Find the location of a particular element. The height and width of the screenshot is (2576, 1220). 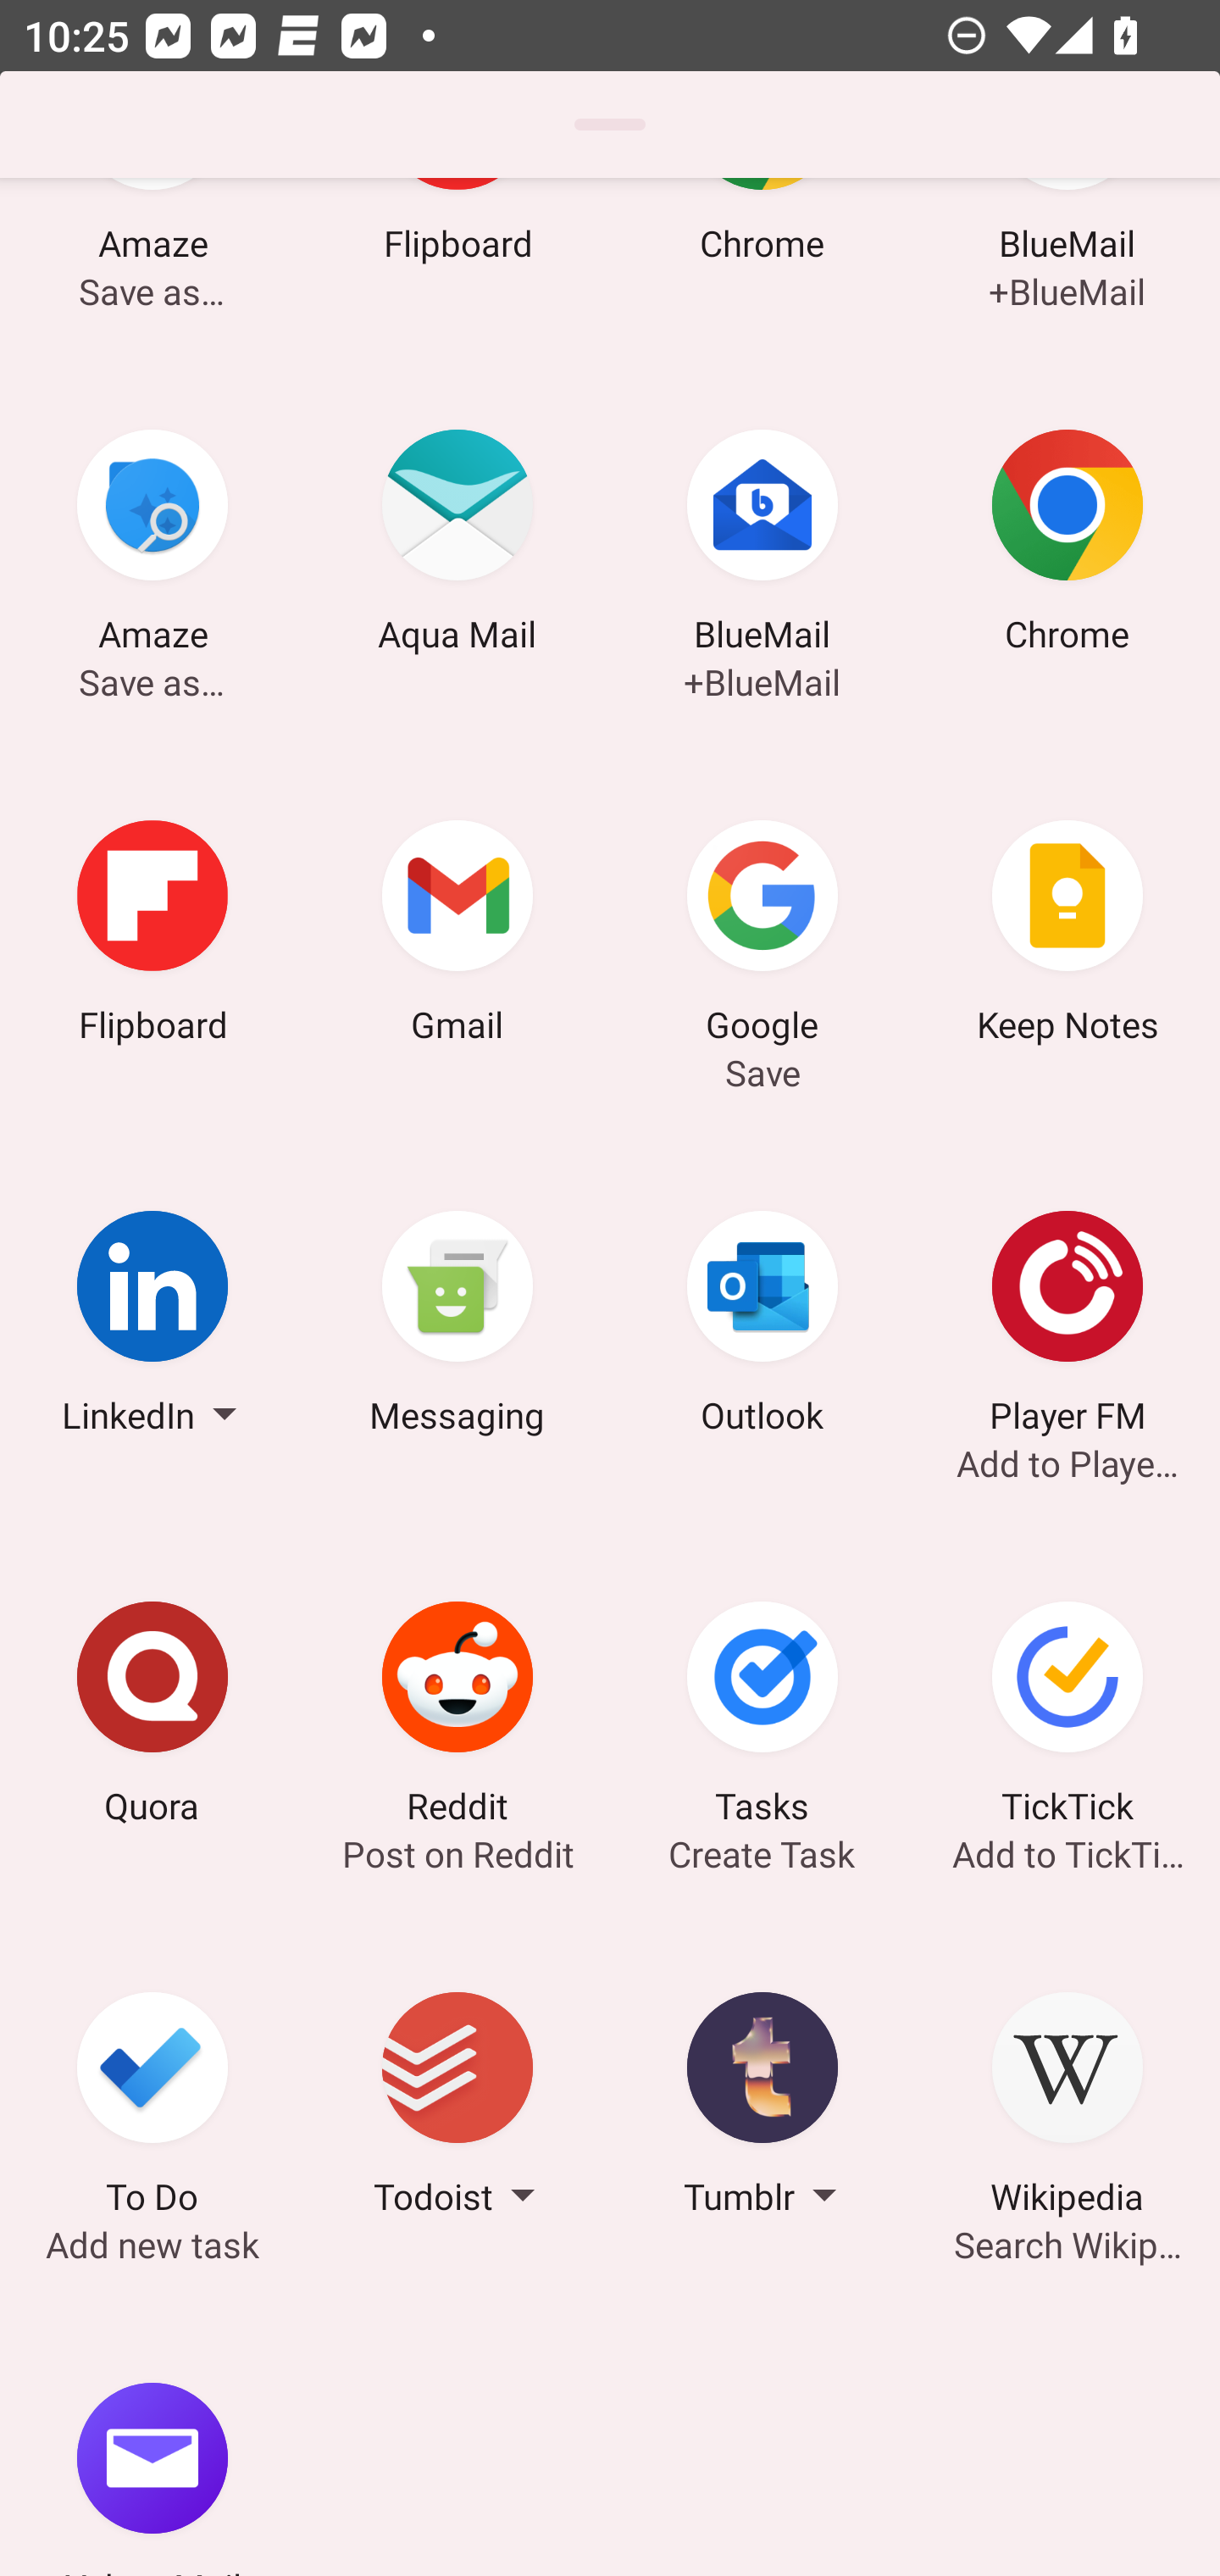

To Do Add new task is located at coordinates (152, 2108).